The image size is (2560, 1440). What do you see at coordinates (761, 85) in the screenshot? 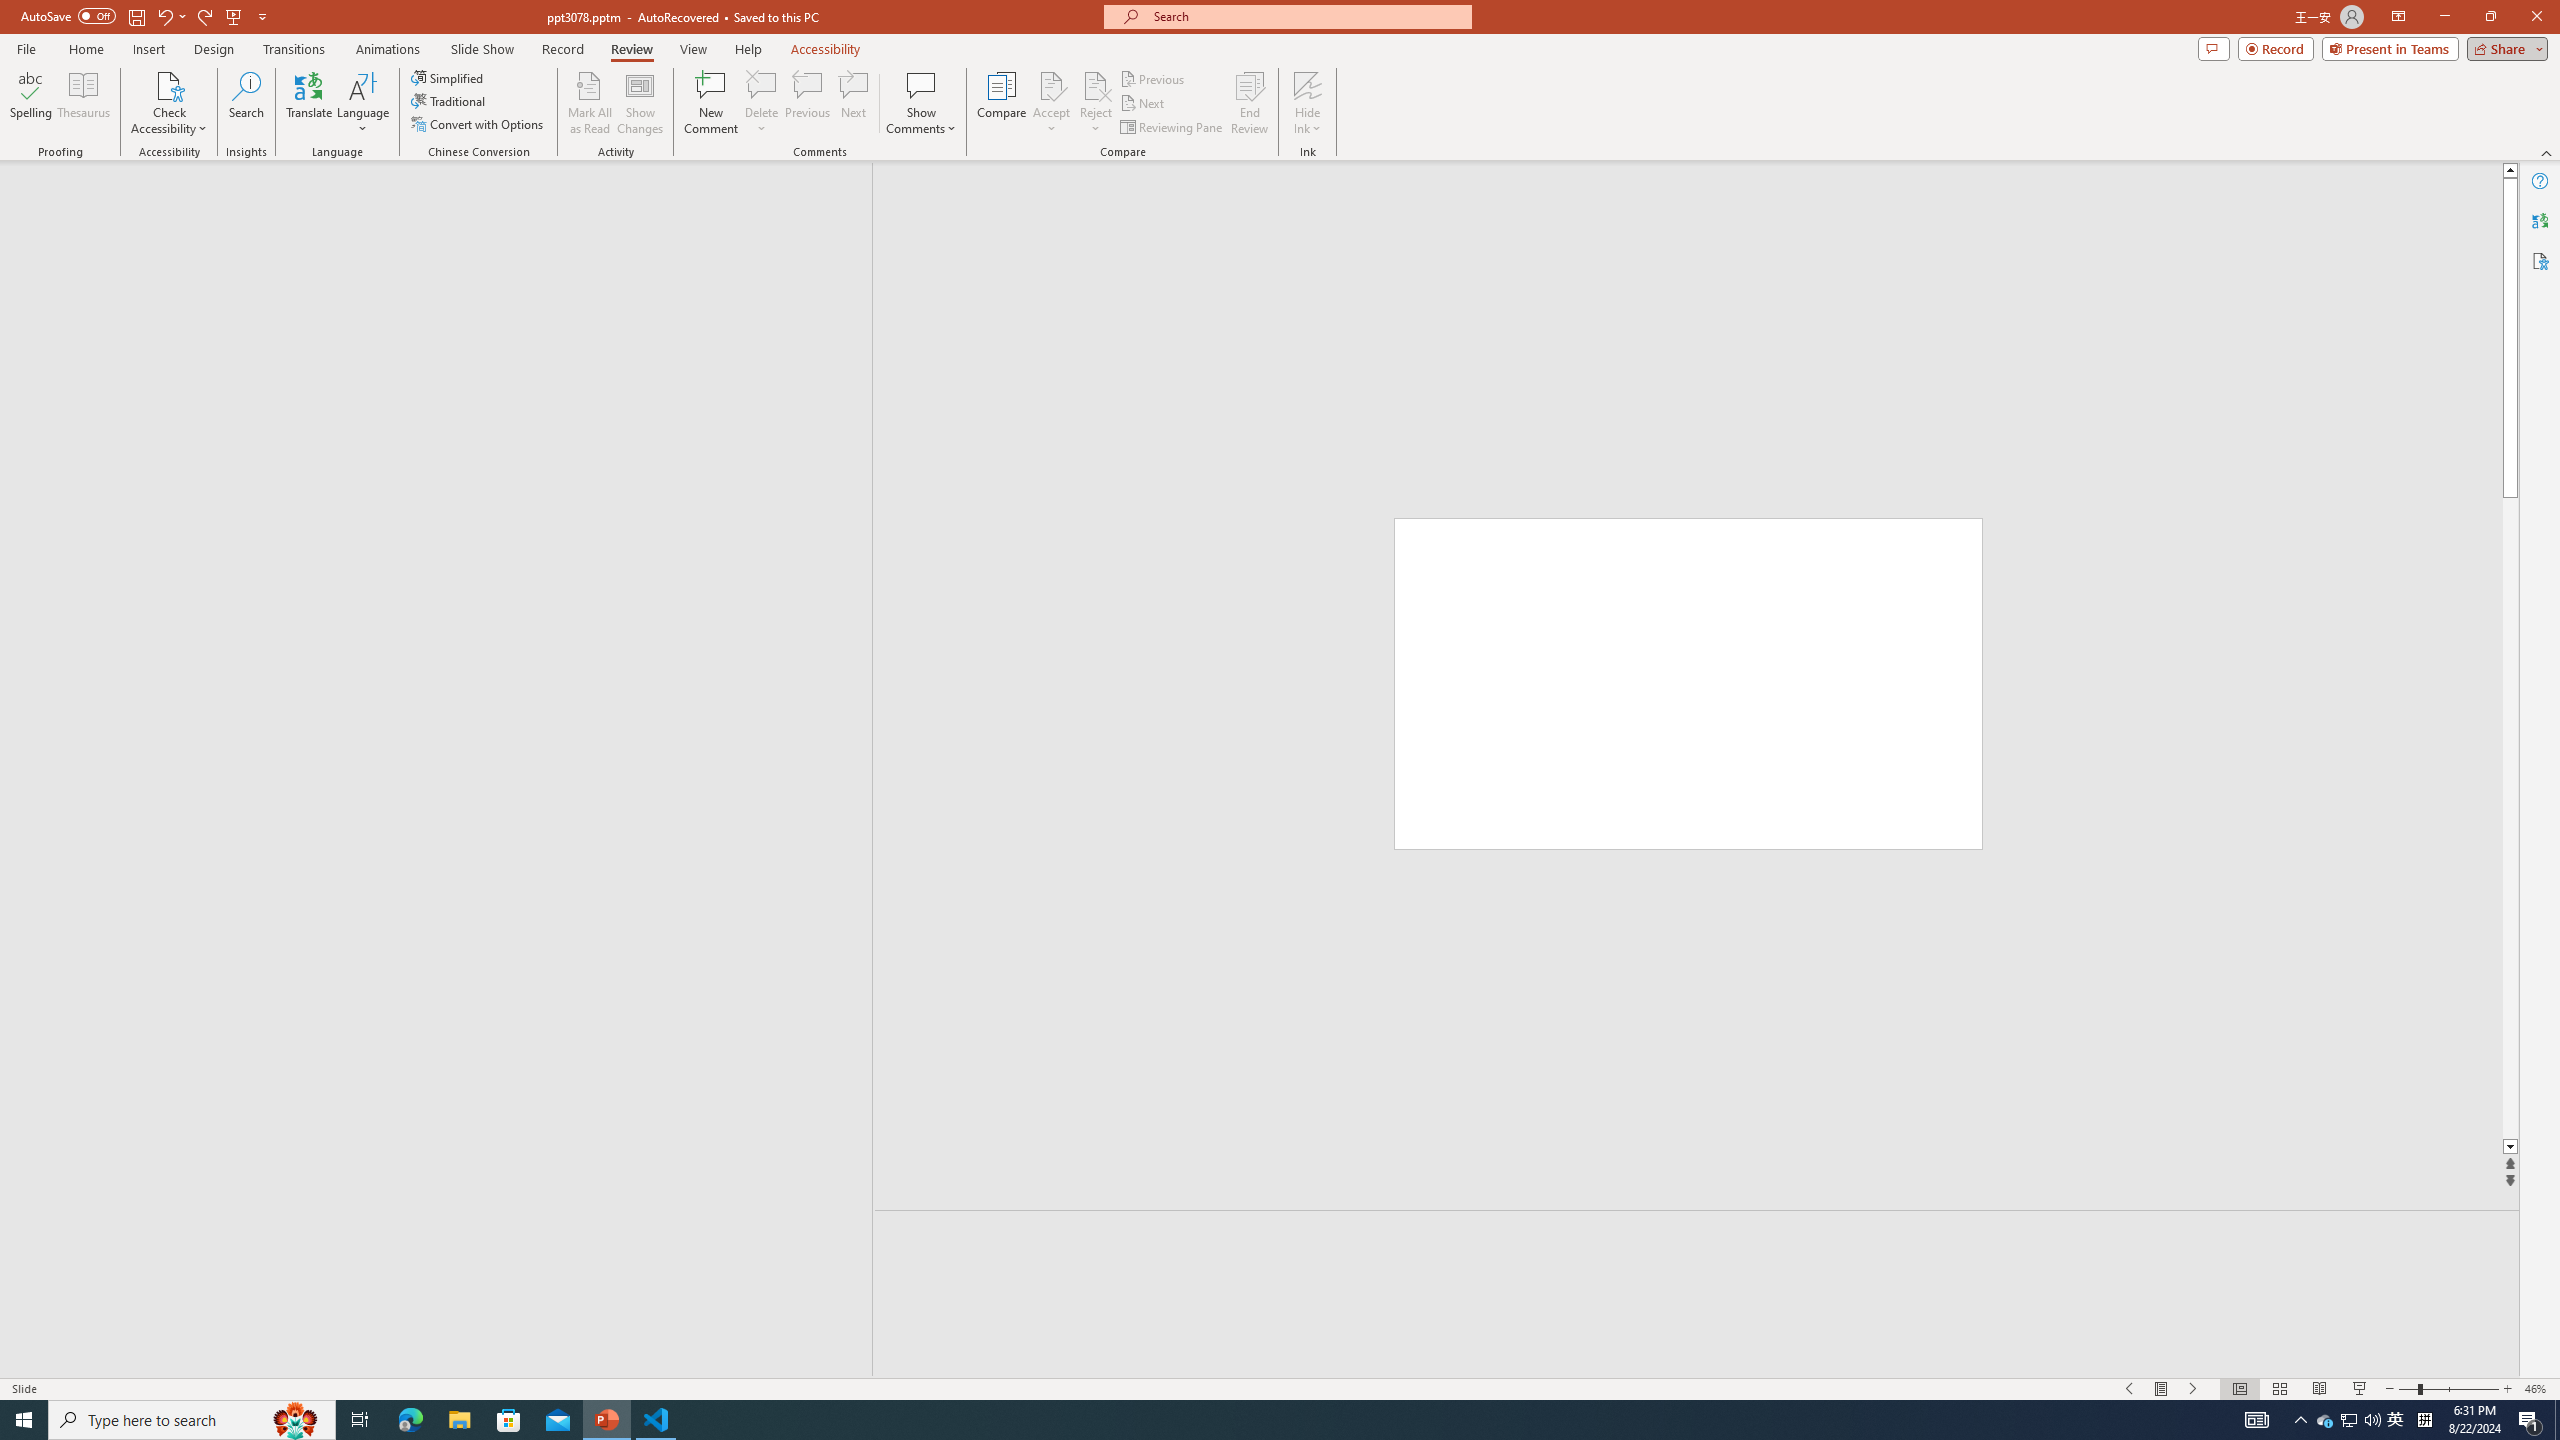
I see `Delete` at bounding box center [761, 85].